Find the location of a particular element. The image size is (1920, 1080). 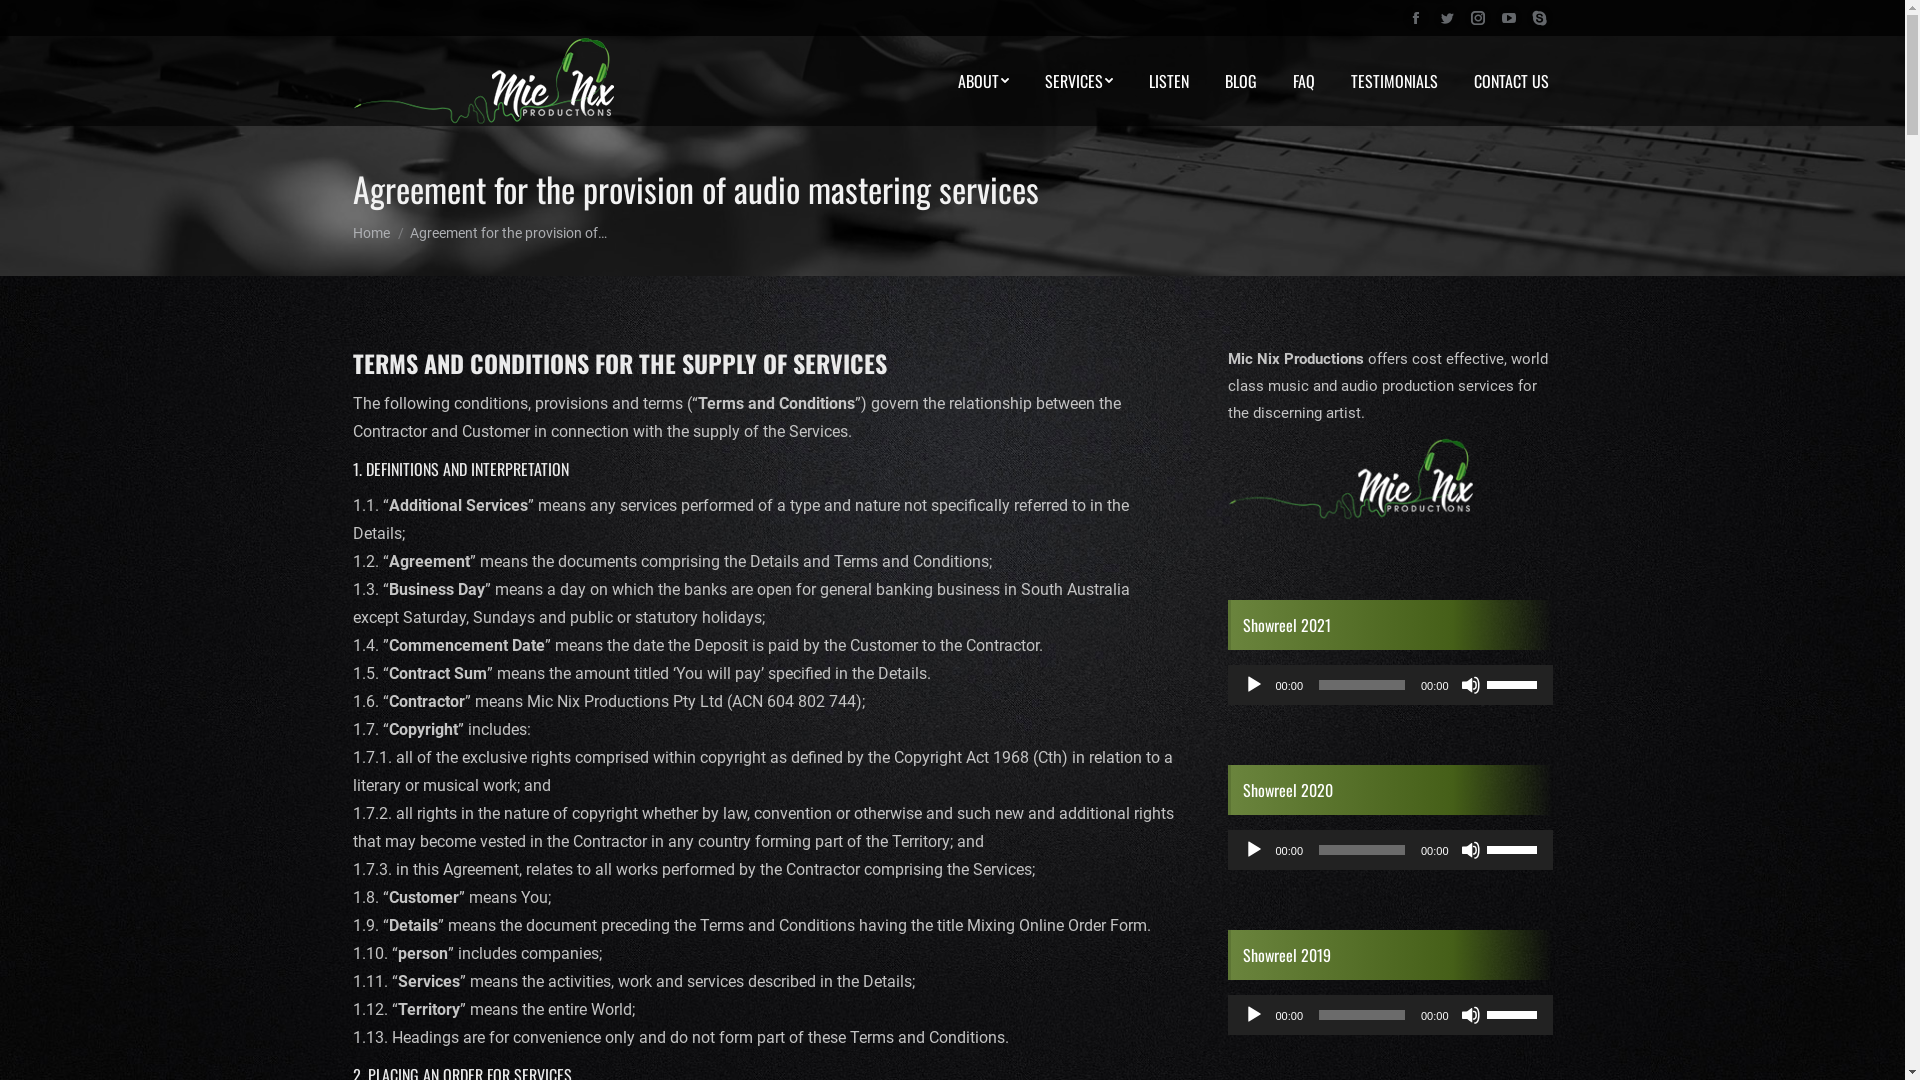

Mute is located at coordinates (1470, 685).